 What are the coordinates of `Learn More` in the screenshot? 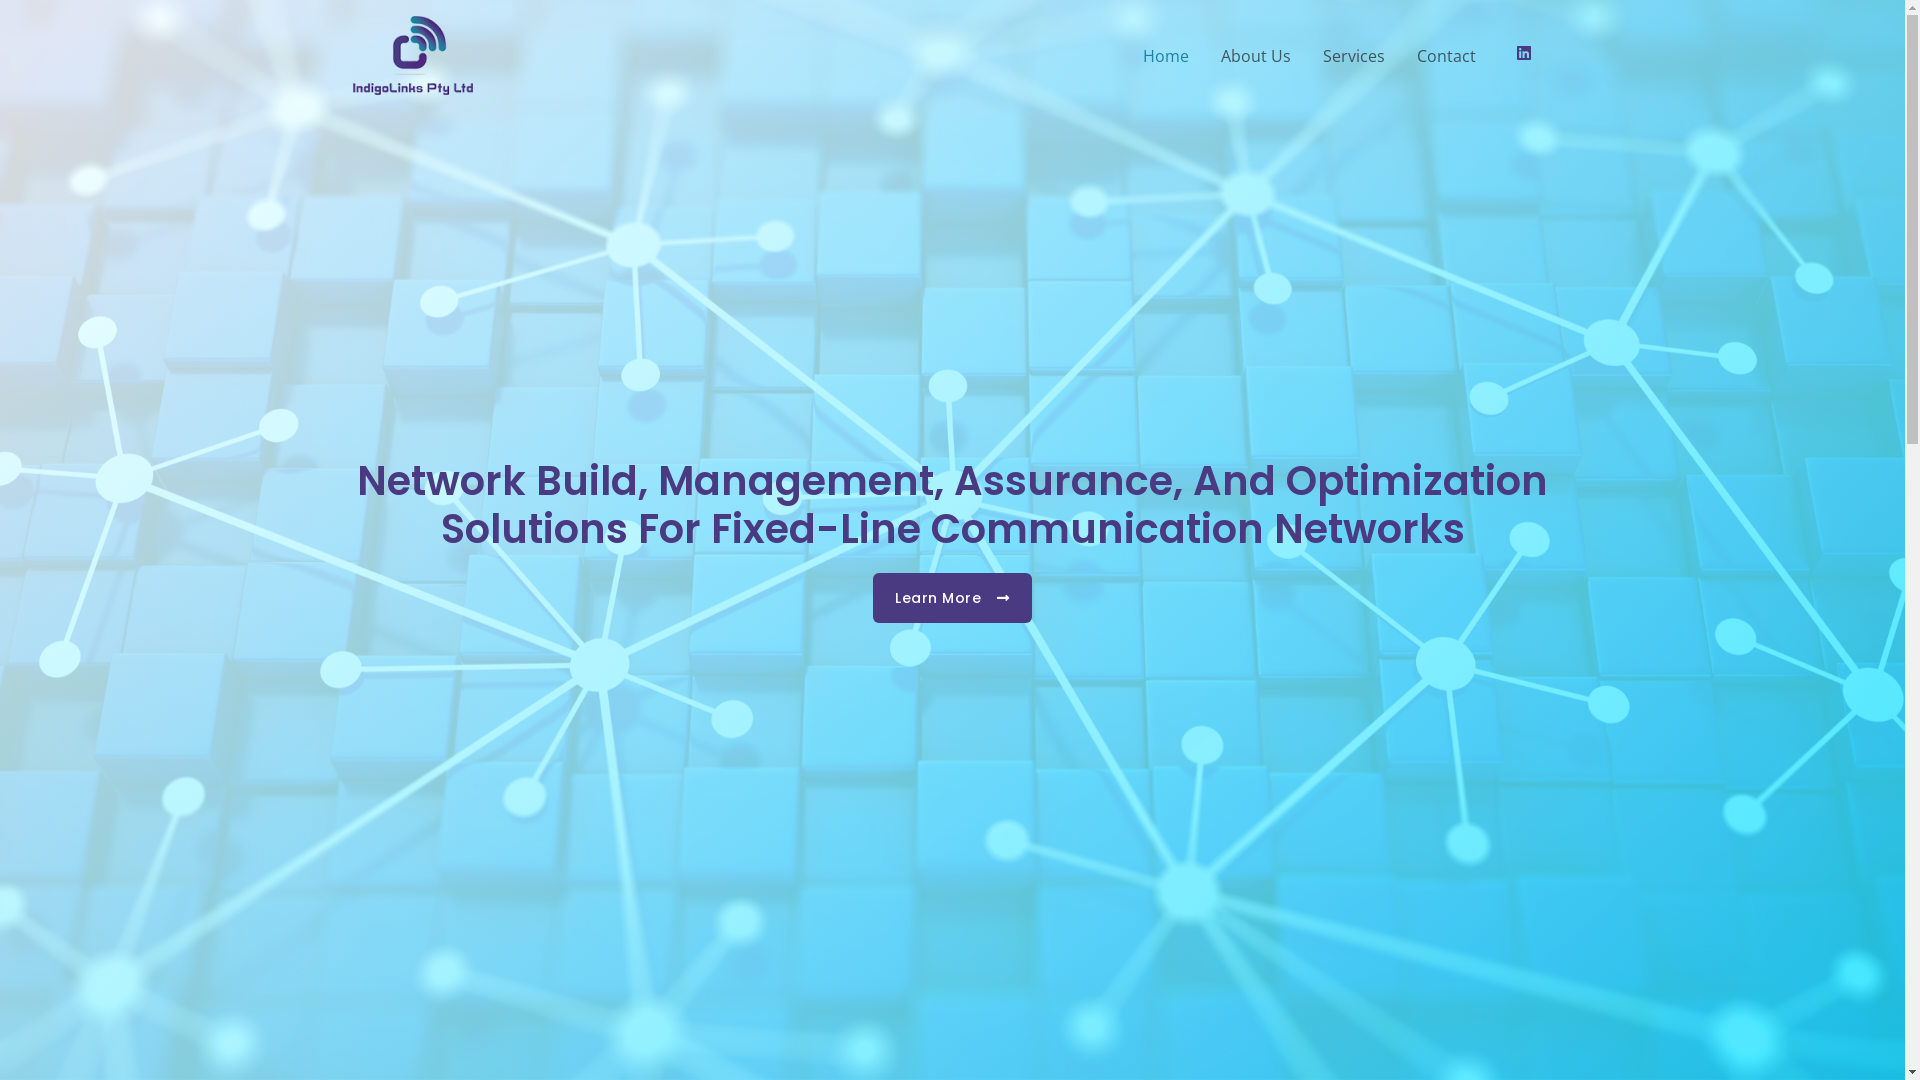 It's located at (952, 598).